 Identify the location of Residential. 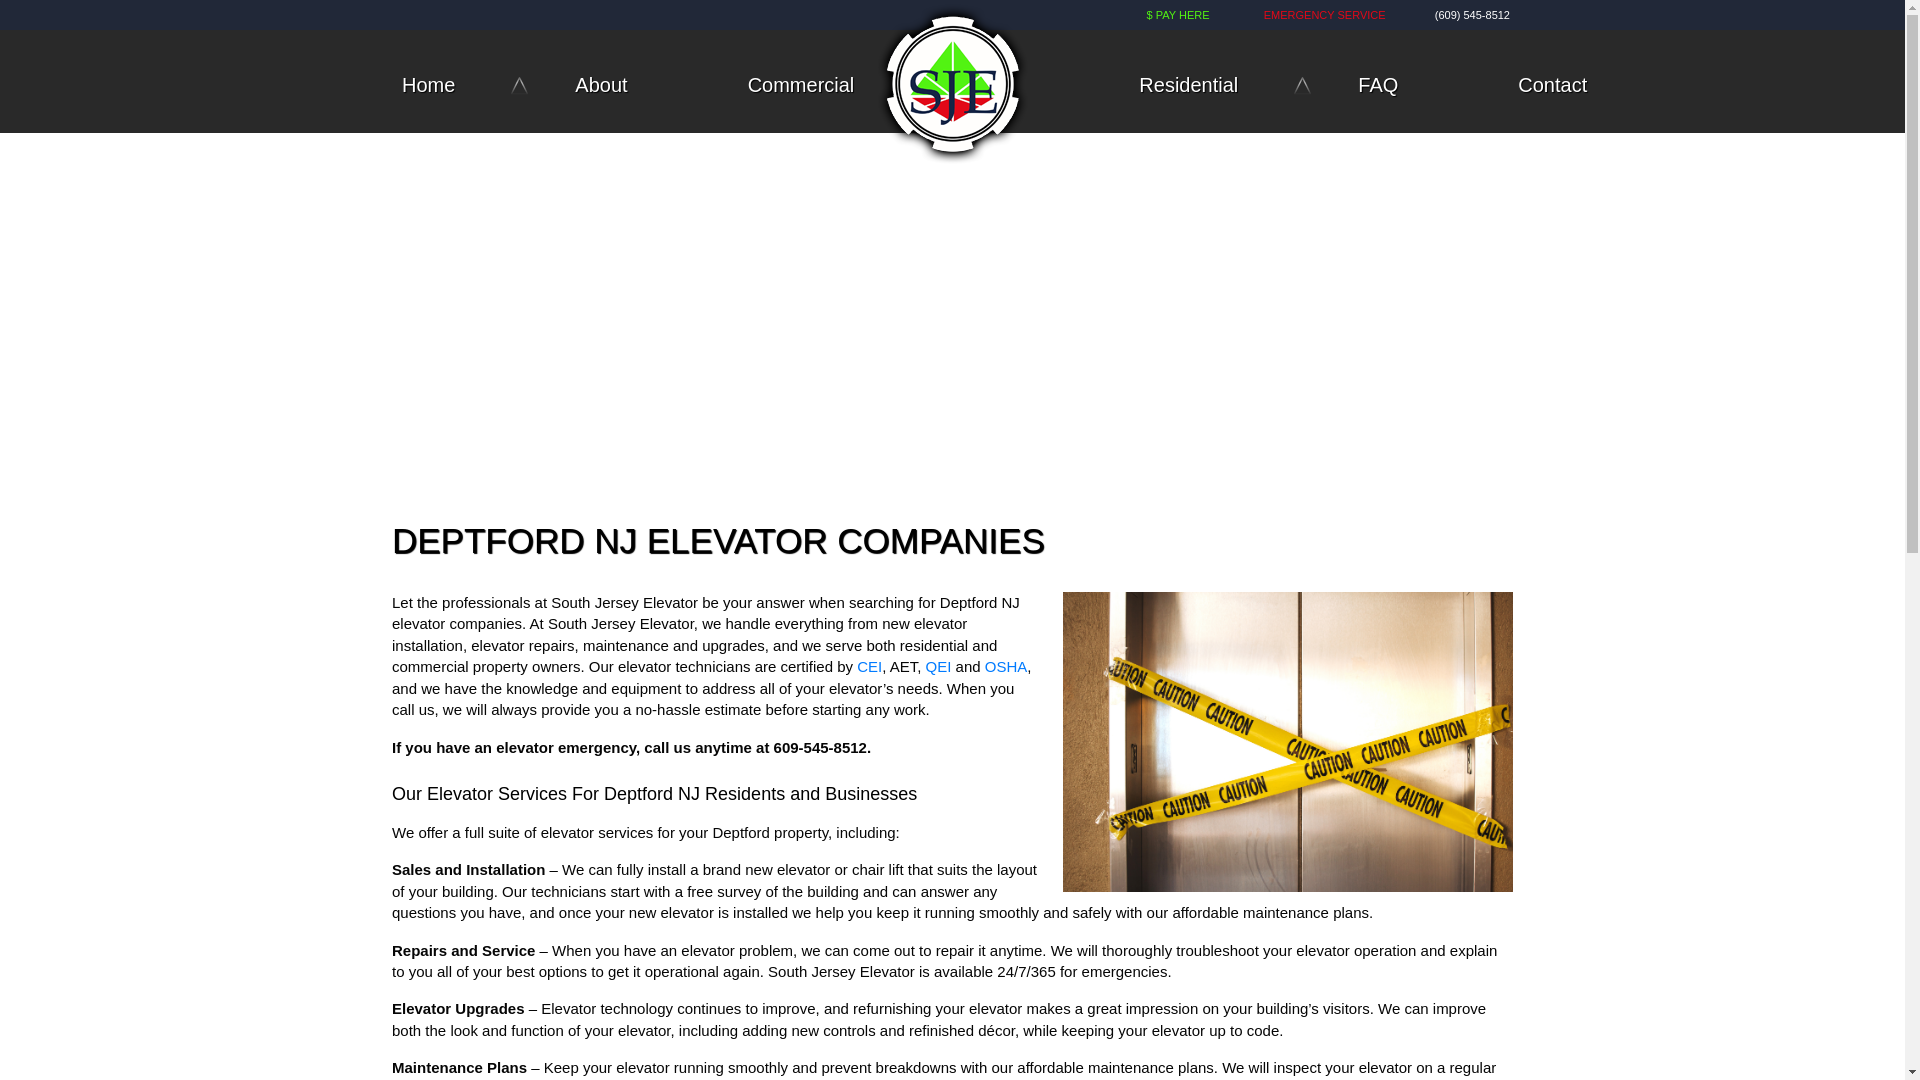
(1182, 86).